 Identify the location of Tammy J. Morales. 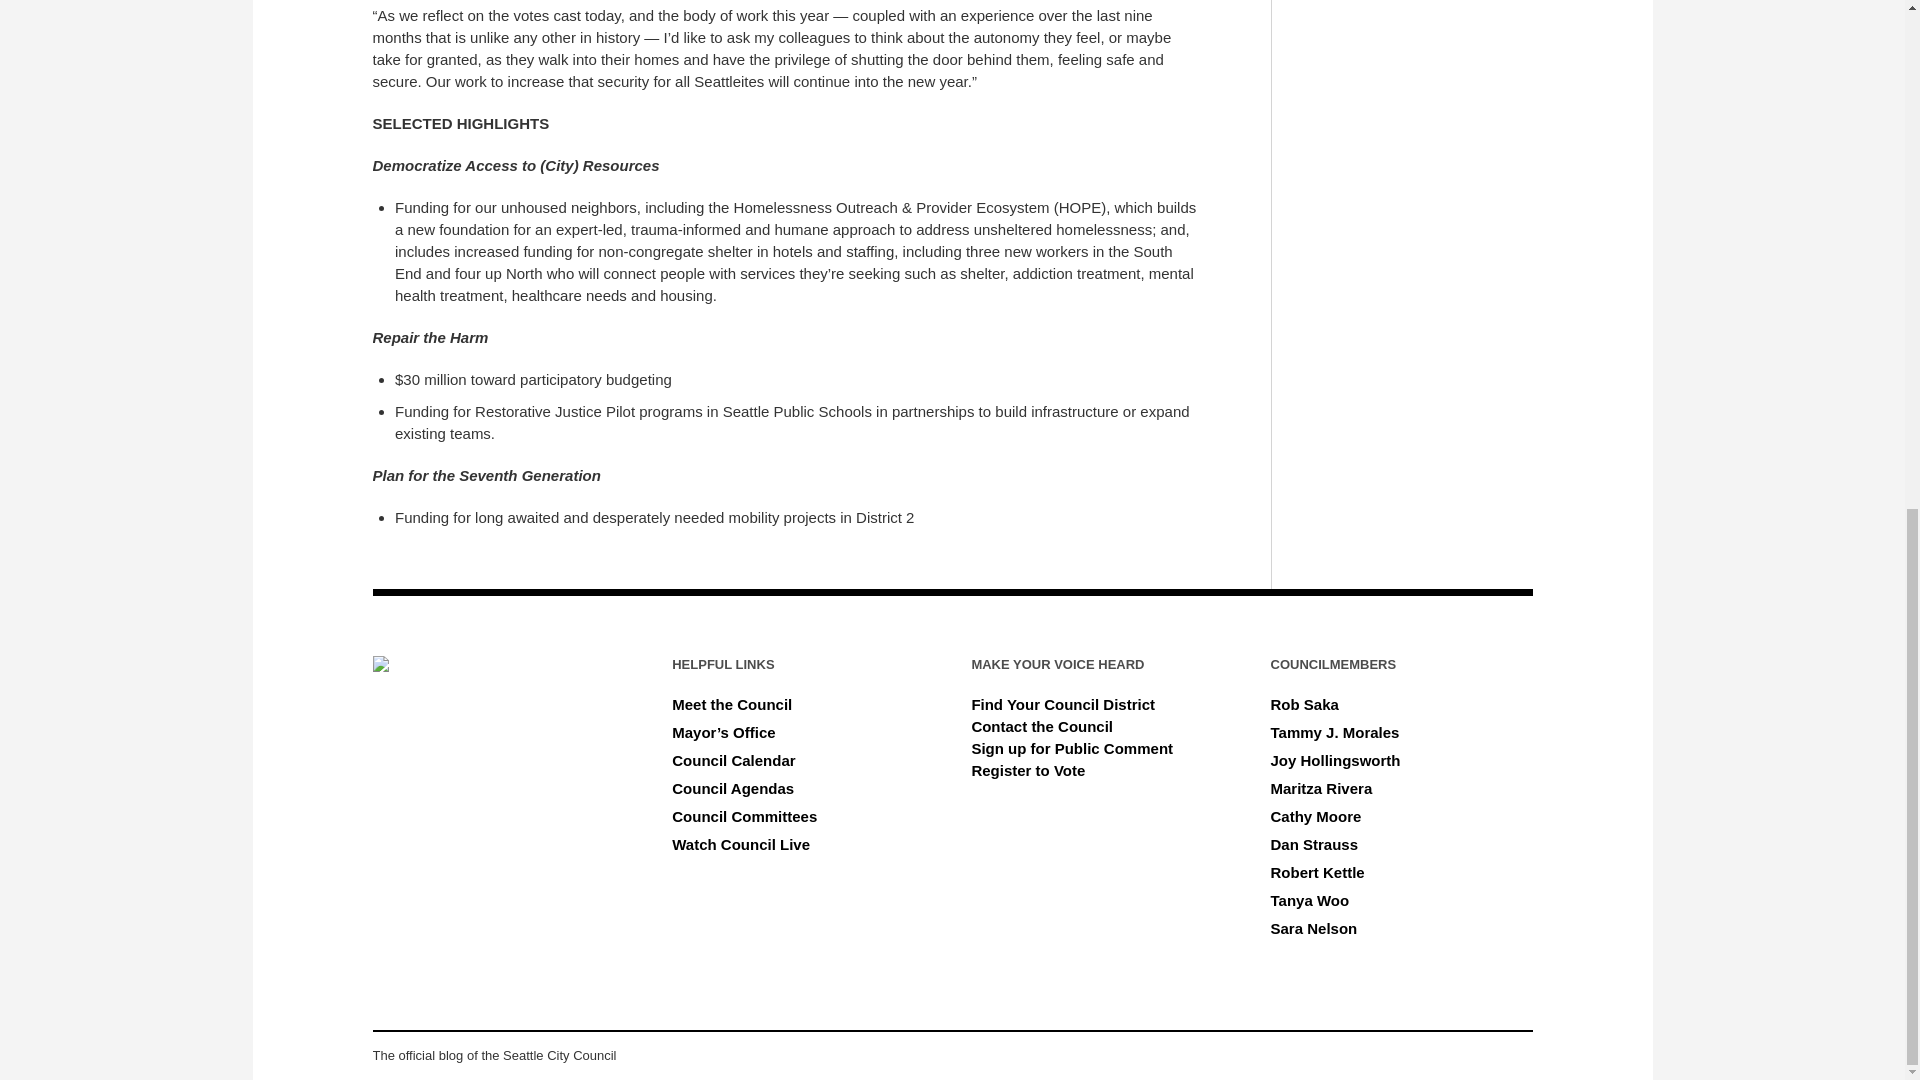
(1335, 732).